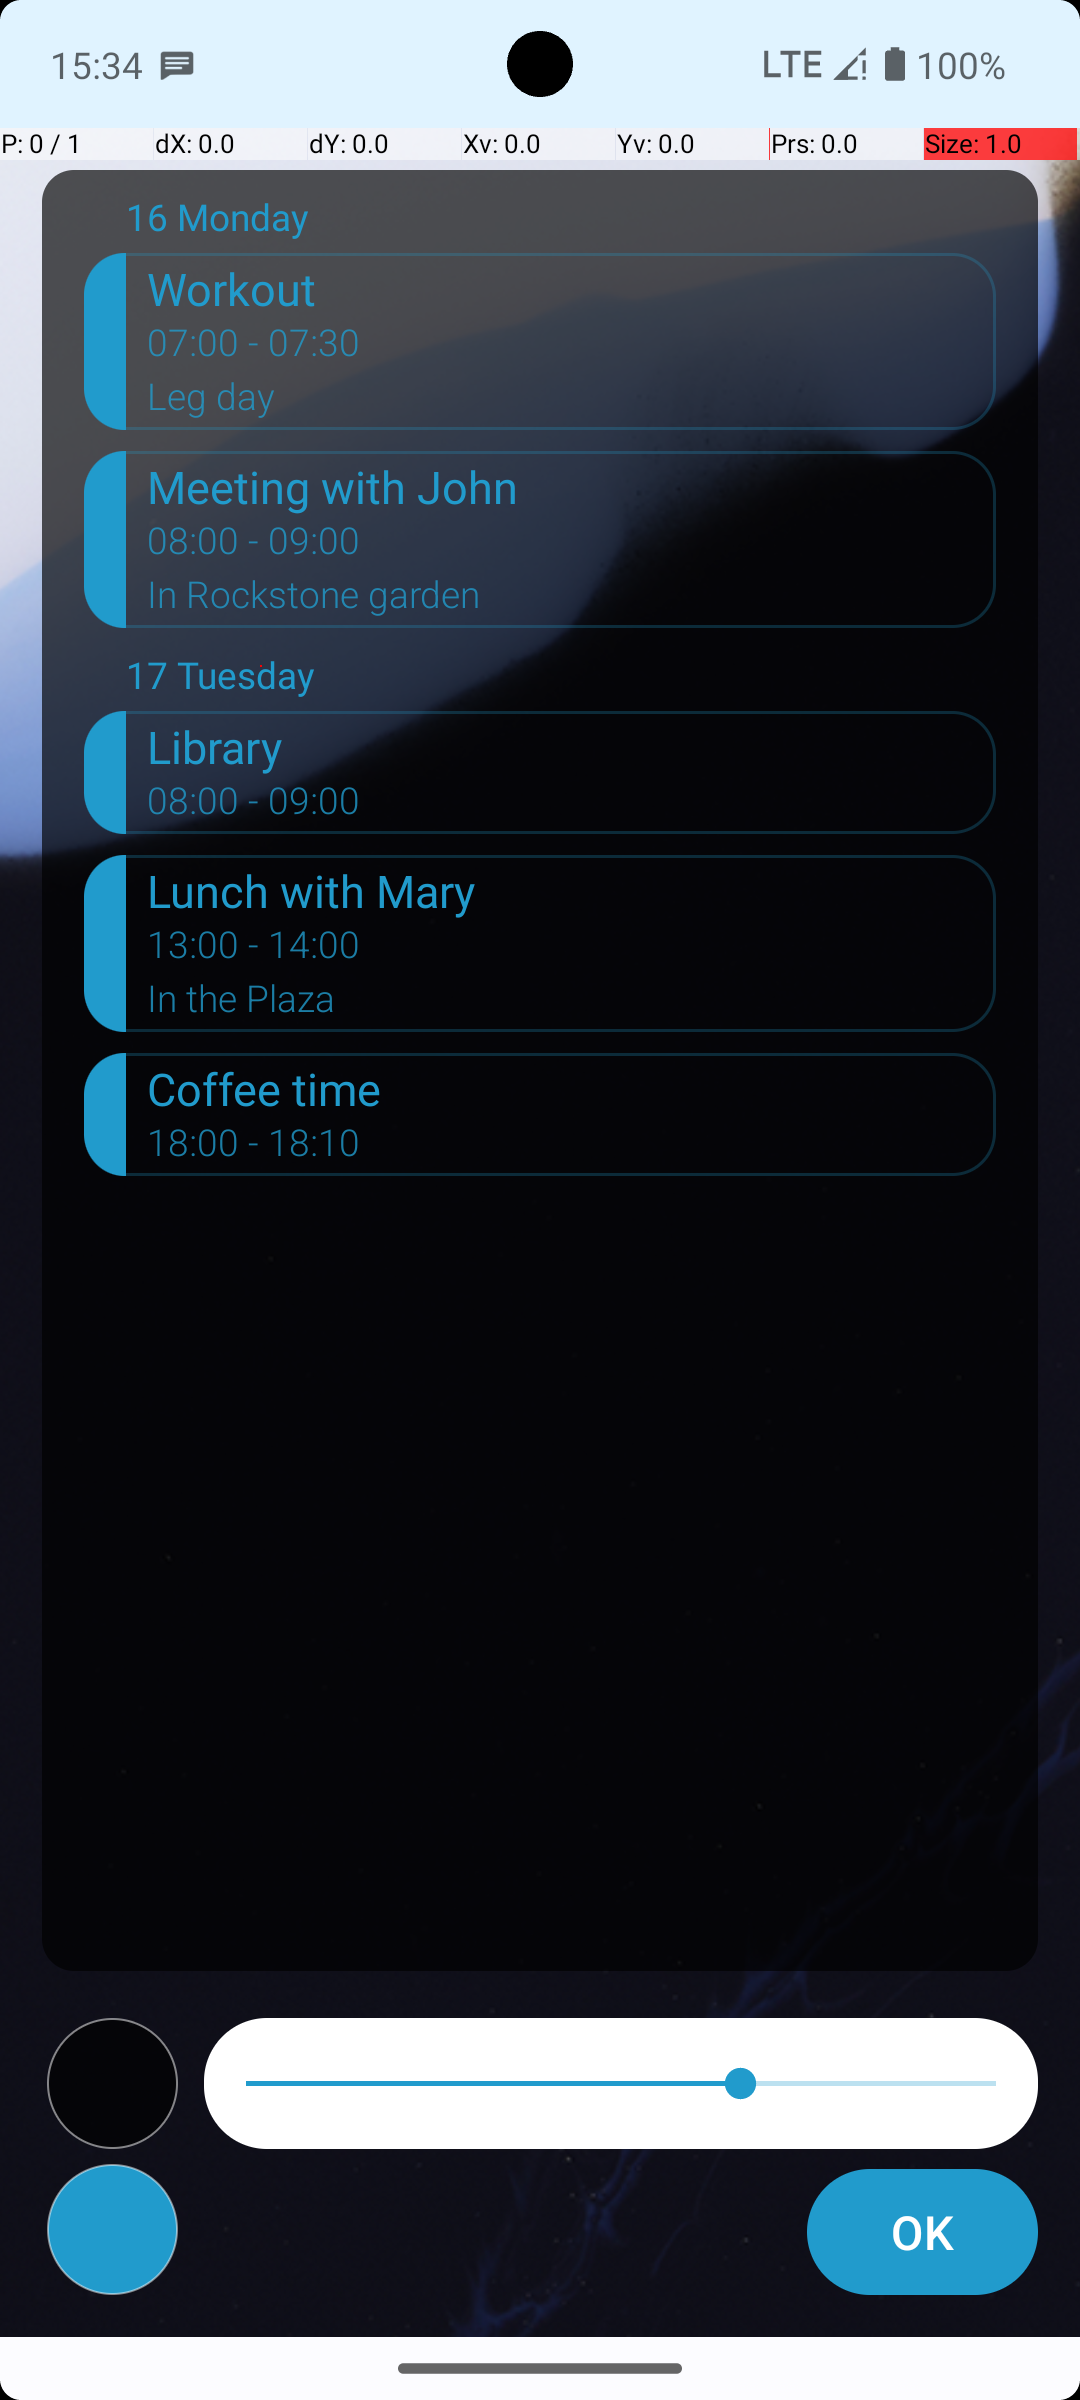 This screenshot has height=2400, width=1080. What do you see at coordinates (572, 890) in the screenshot?
I see `Lunch with Mary` at bounding box center [572, 890].